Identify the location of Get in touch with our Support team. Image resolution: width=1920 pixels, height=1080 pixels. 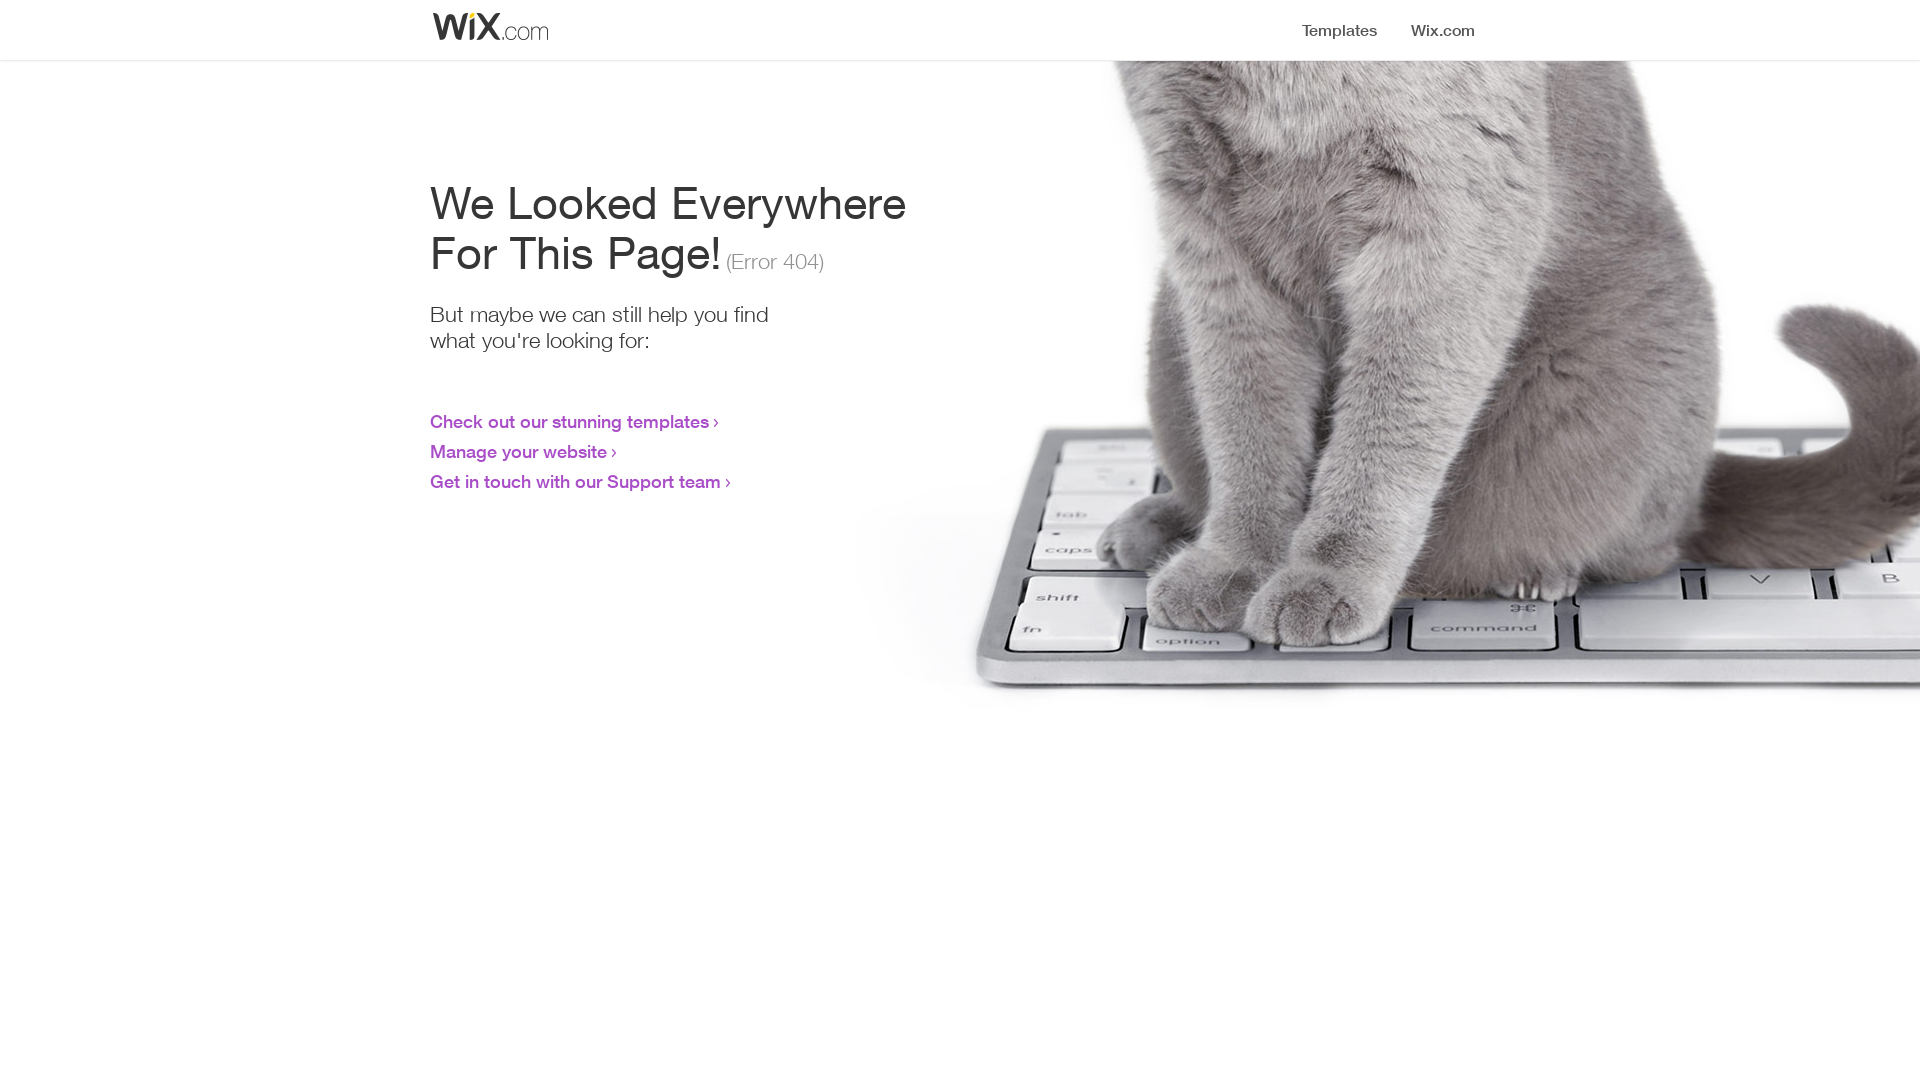
(576, 481).